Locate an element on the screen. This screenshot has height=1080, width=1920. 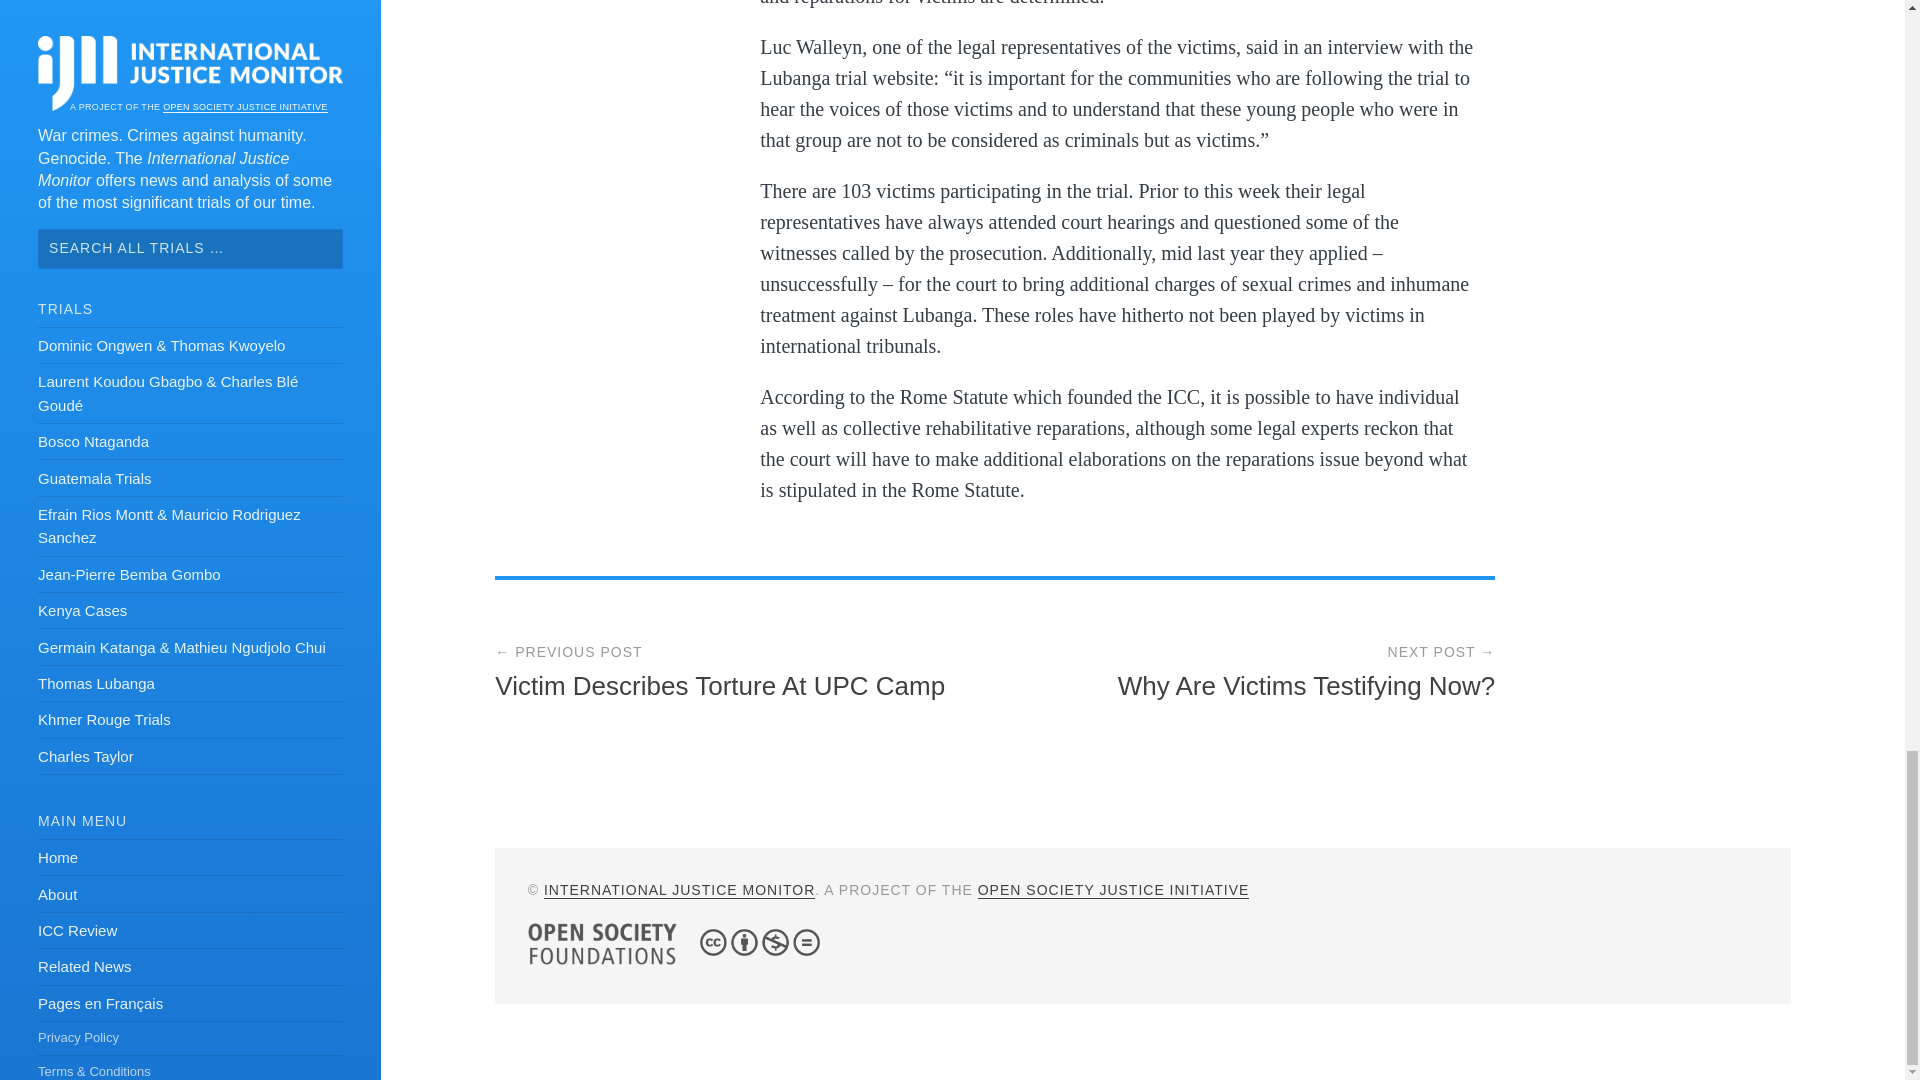
Victim Describes Torture At UPC Camp is located at coordinates (720, 685).